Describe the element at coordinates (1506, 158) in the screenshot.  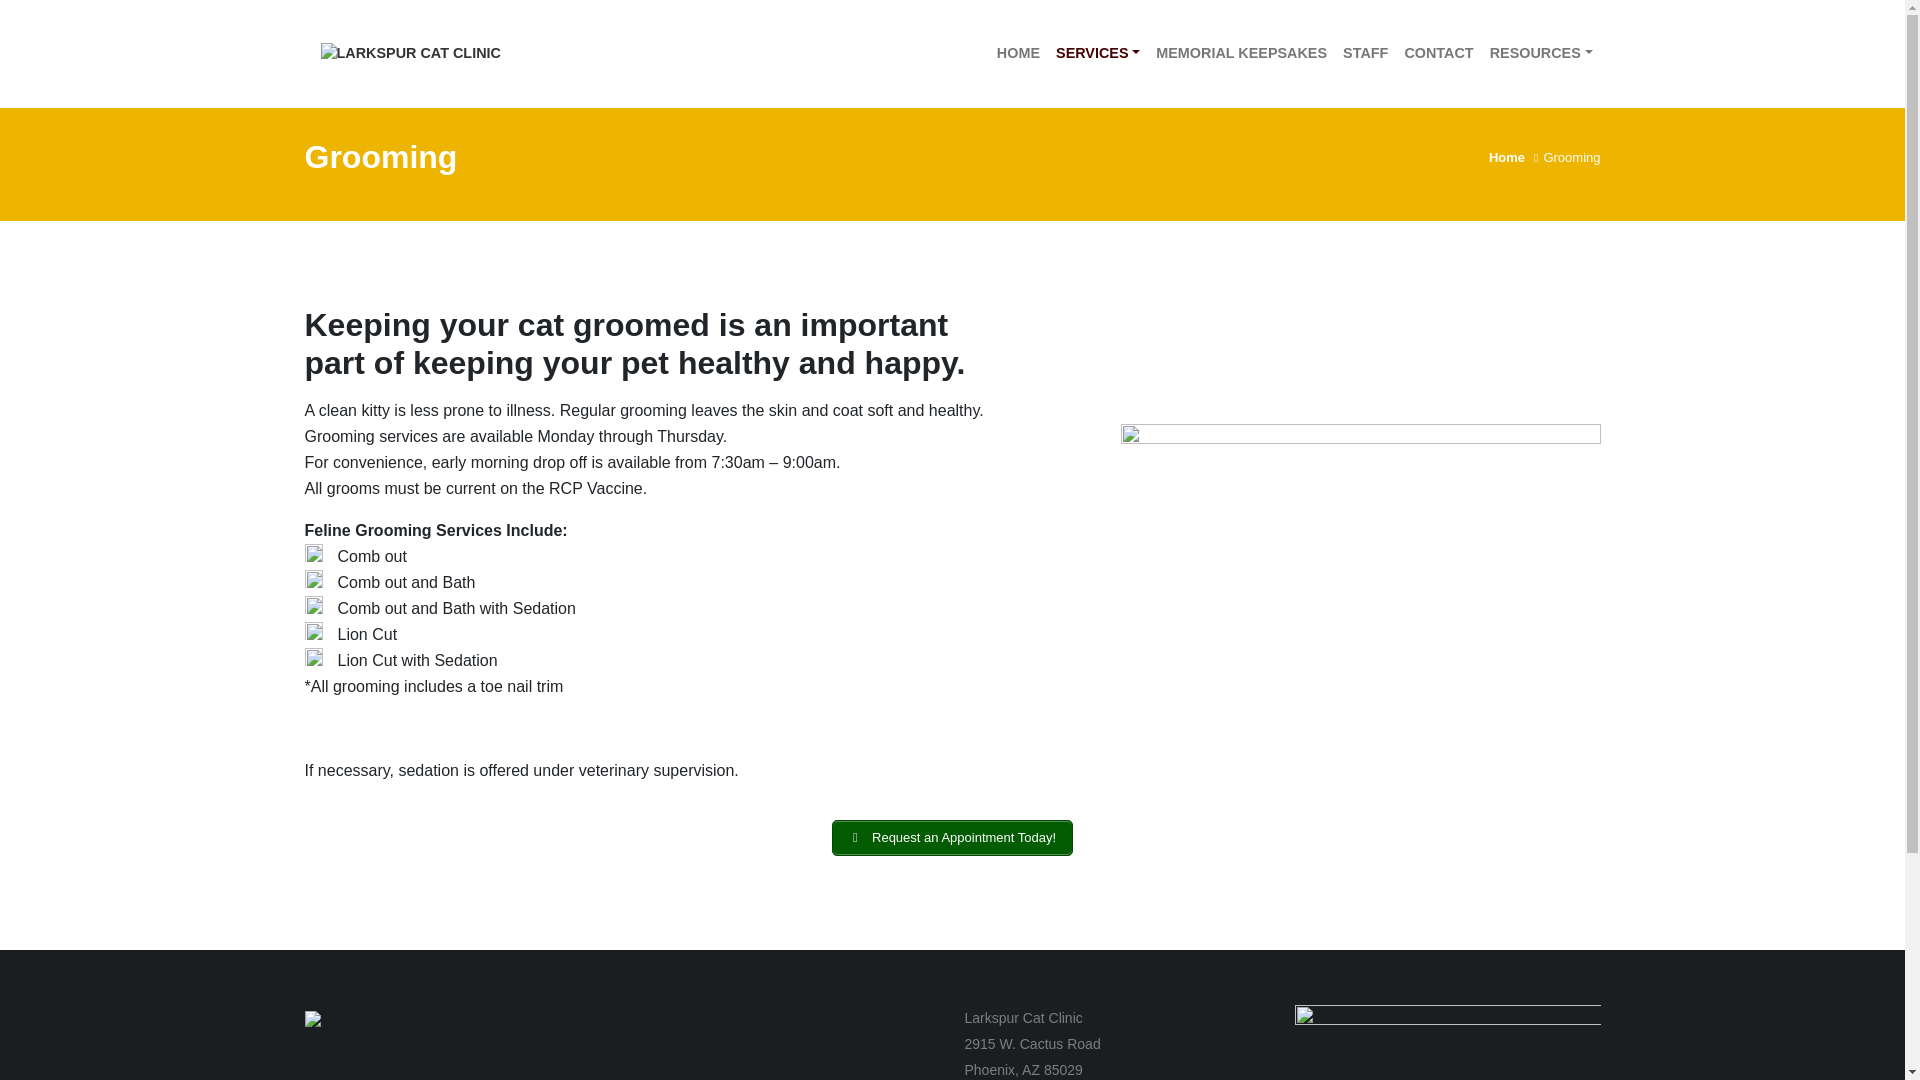
I see `Home` at that location.